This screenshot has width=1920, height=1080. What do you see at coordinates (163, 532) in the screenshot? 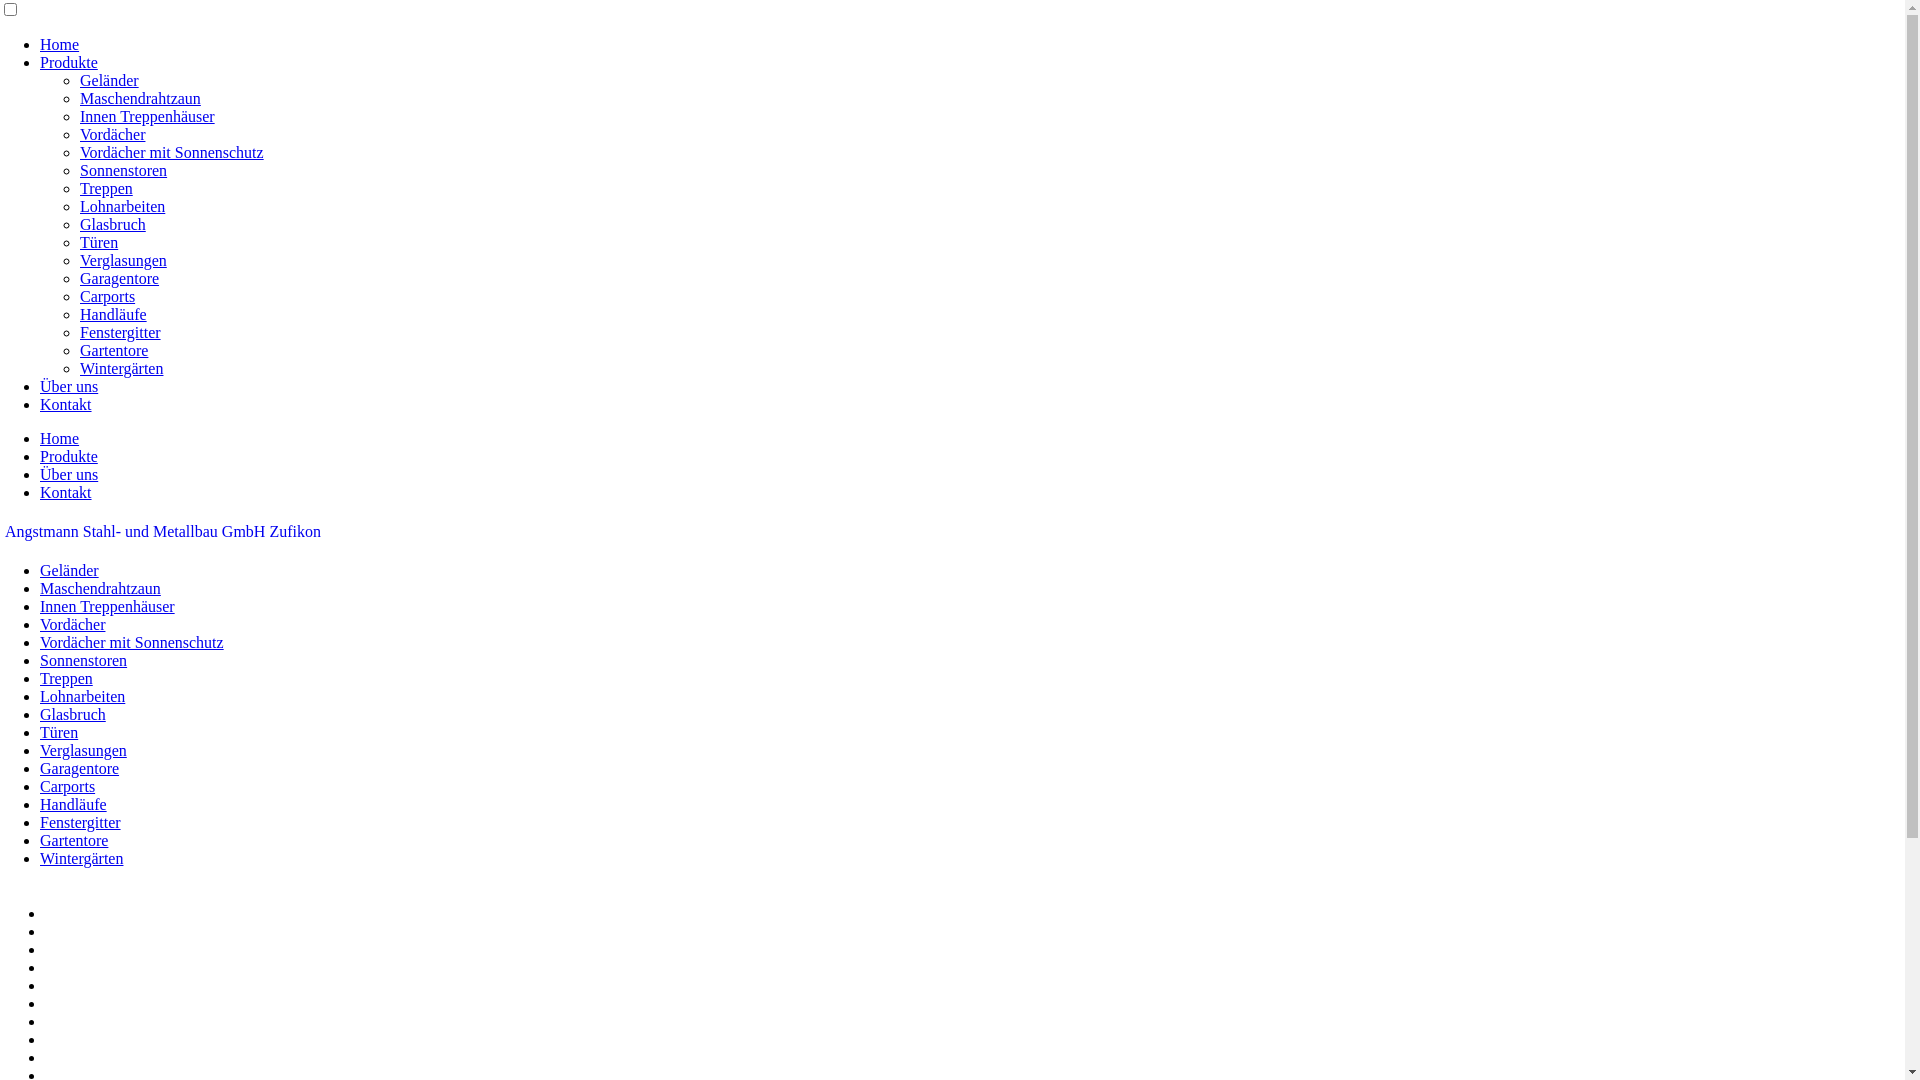
I see `Angstmann Stahl- und Metallbau GmbH Zufikon` at bounding box center [163, 532].